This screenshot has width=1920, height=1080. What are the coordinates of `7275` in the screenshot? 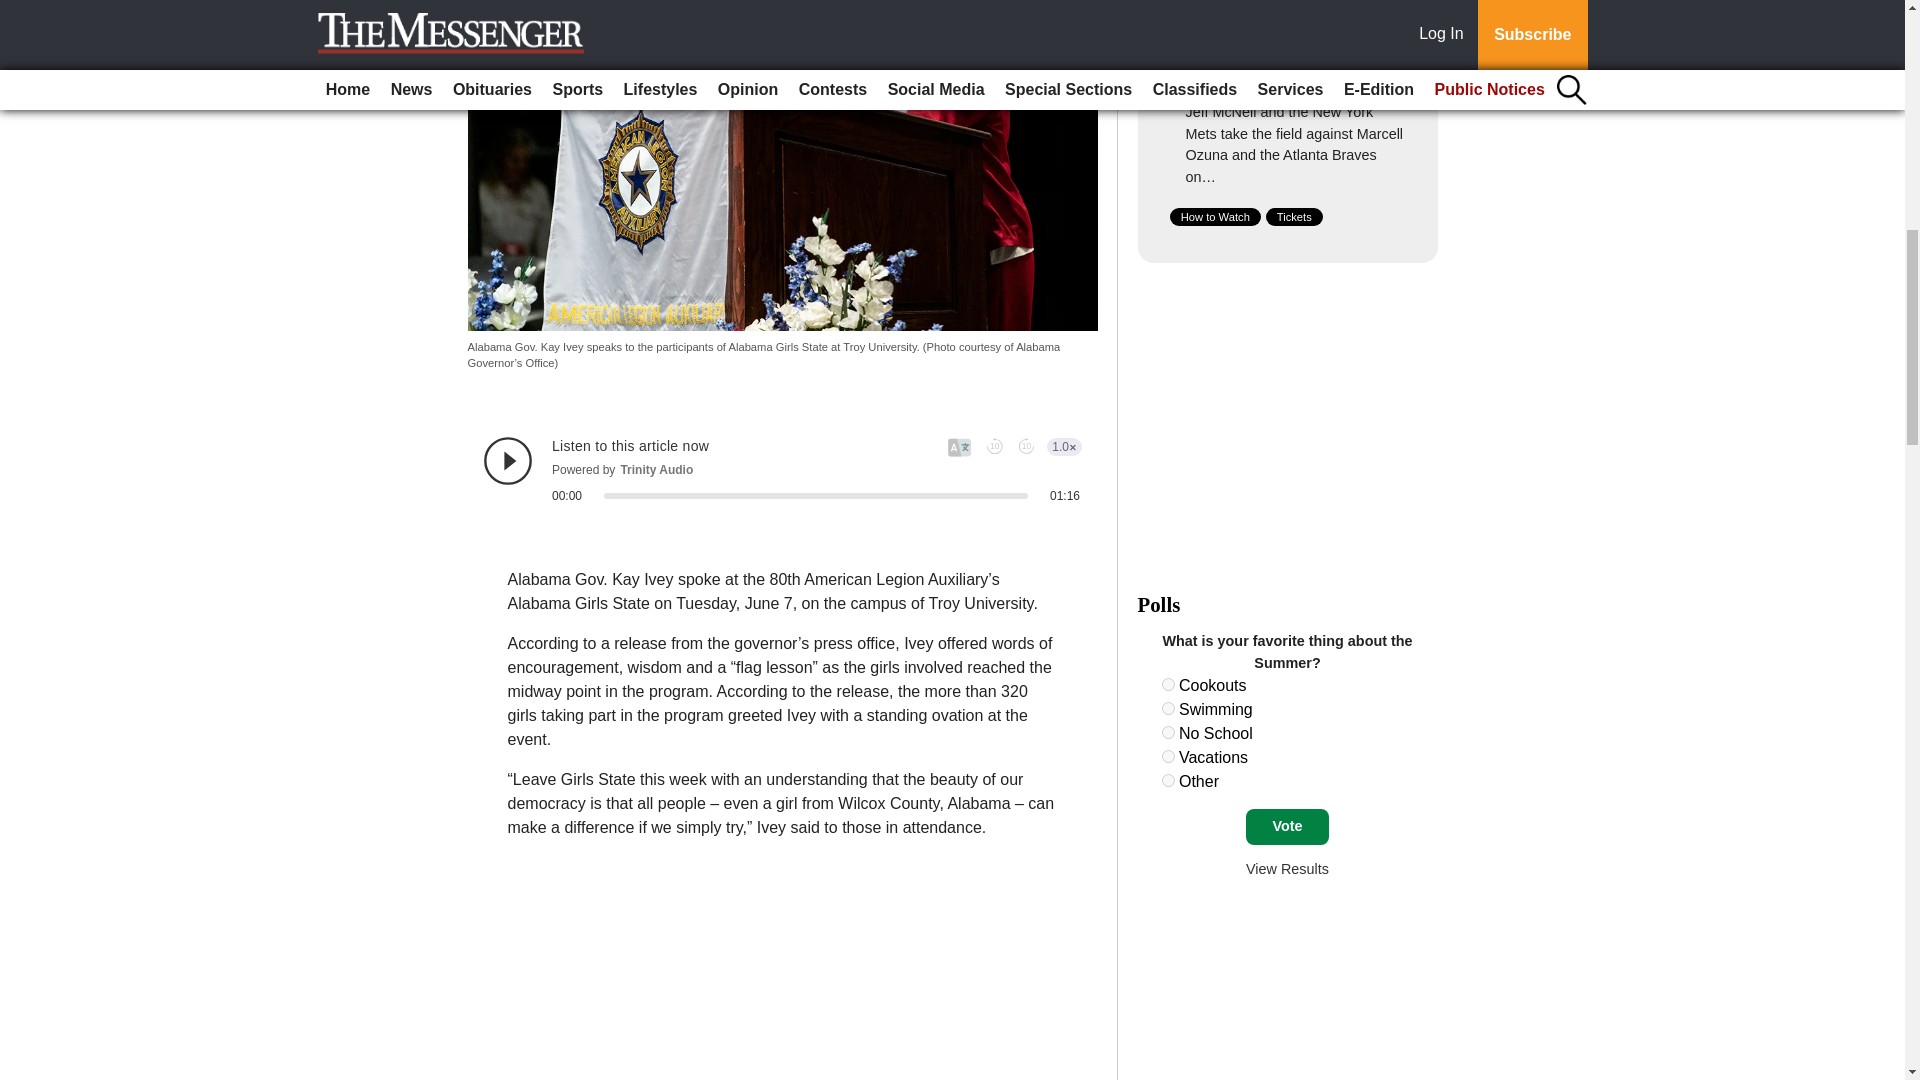 It's located at (1168, 708).